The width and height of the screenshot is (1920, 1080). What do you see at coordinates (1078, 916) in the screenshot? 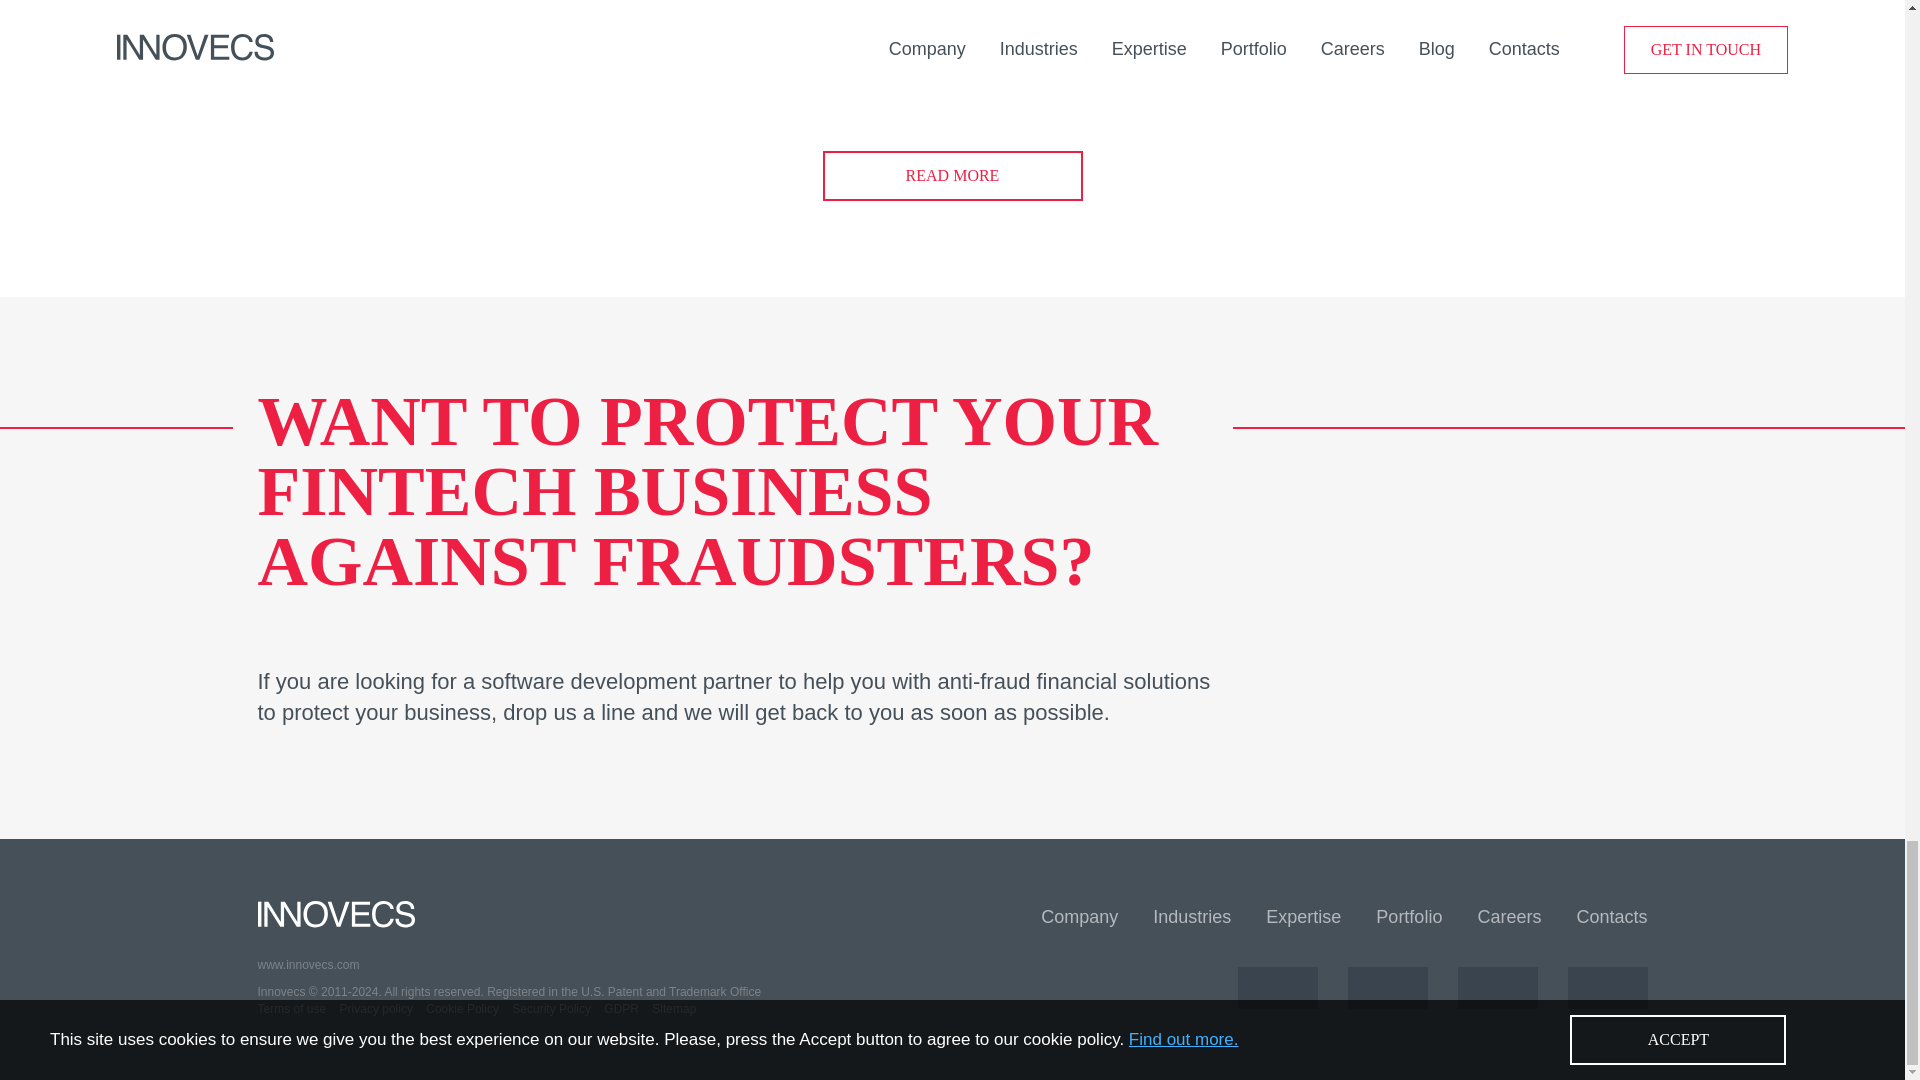
I see `Company` at bounding box center [1078, 916].